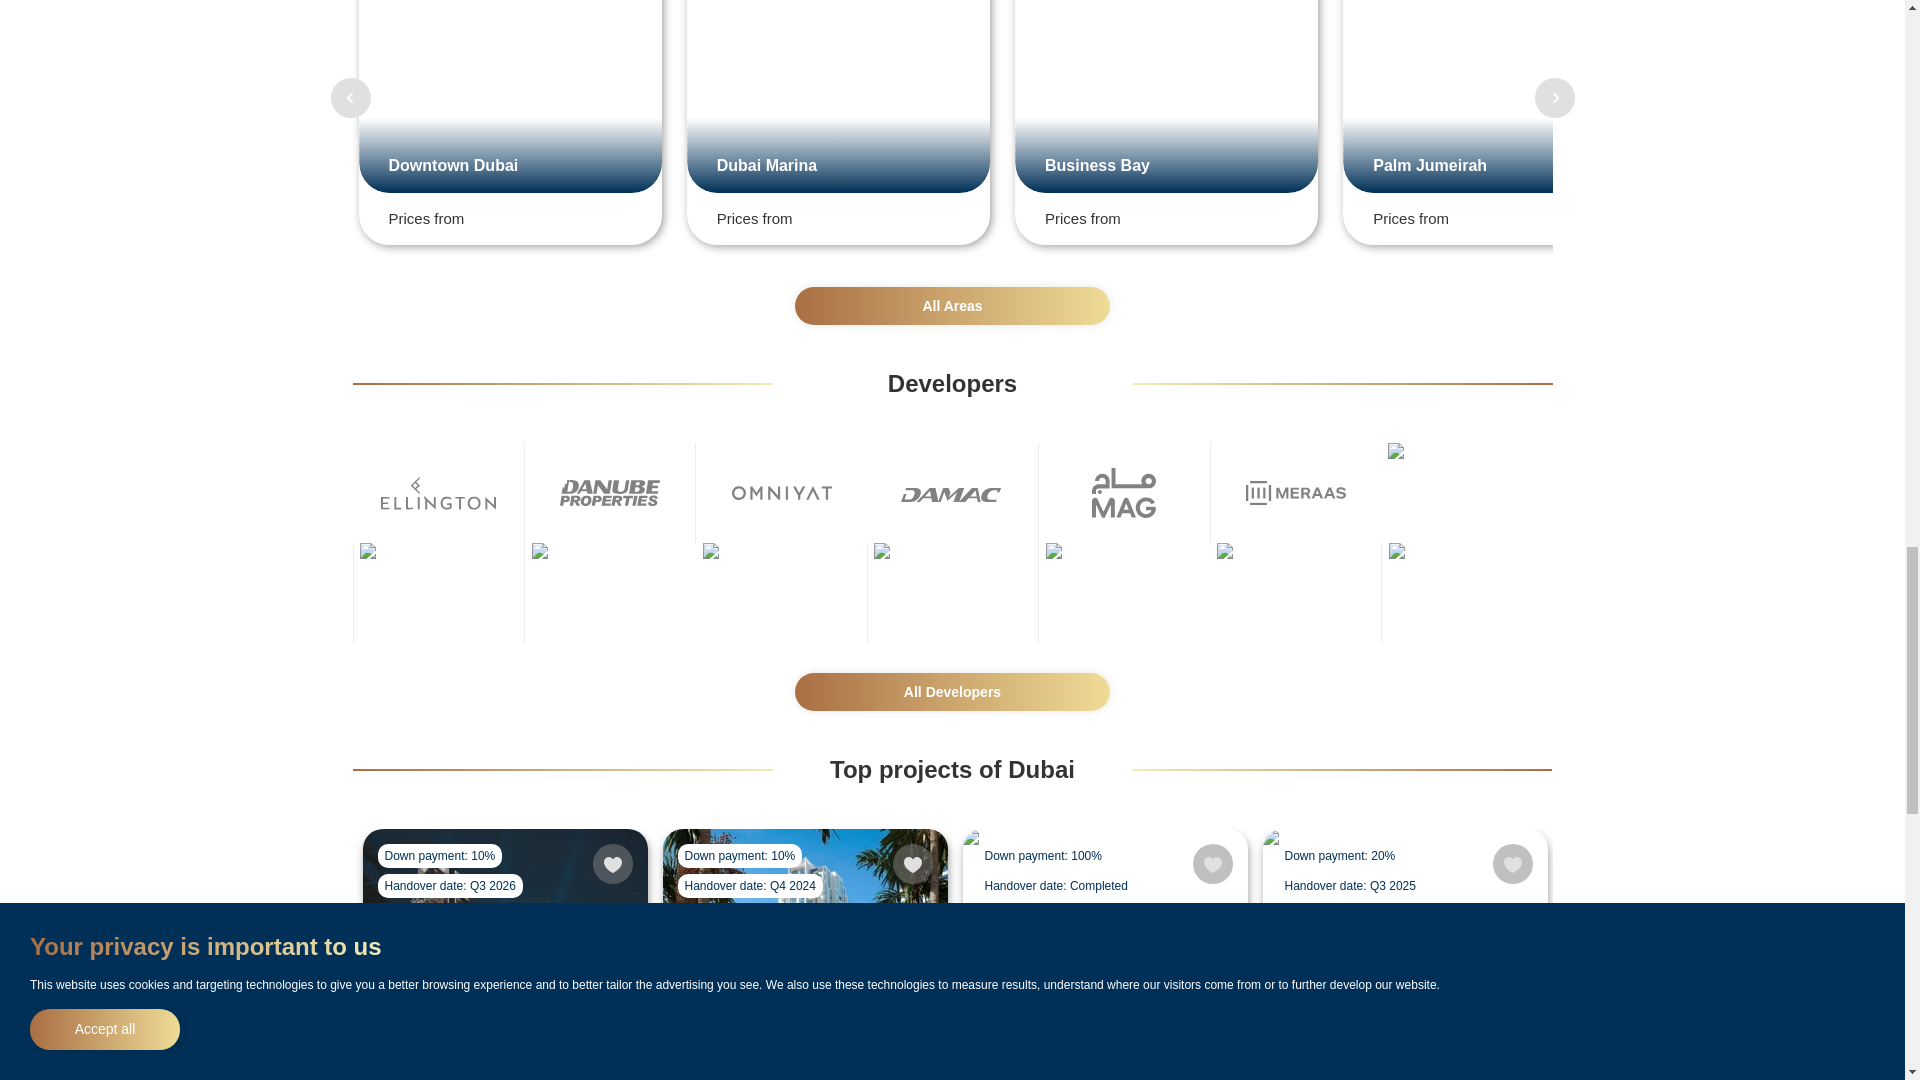  I want to click on Binghatti Properties image, so click(781, 592).